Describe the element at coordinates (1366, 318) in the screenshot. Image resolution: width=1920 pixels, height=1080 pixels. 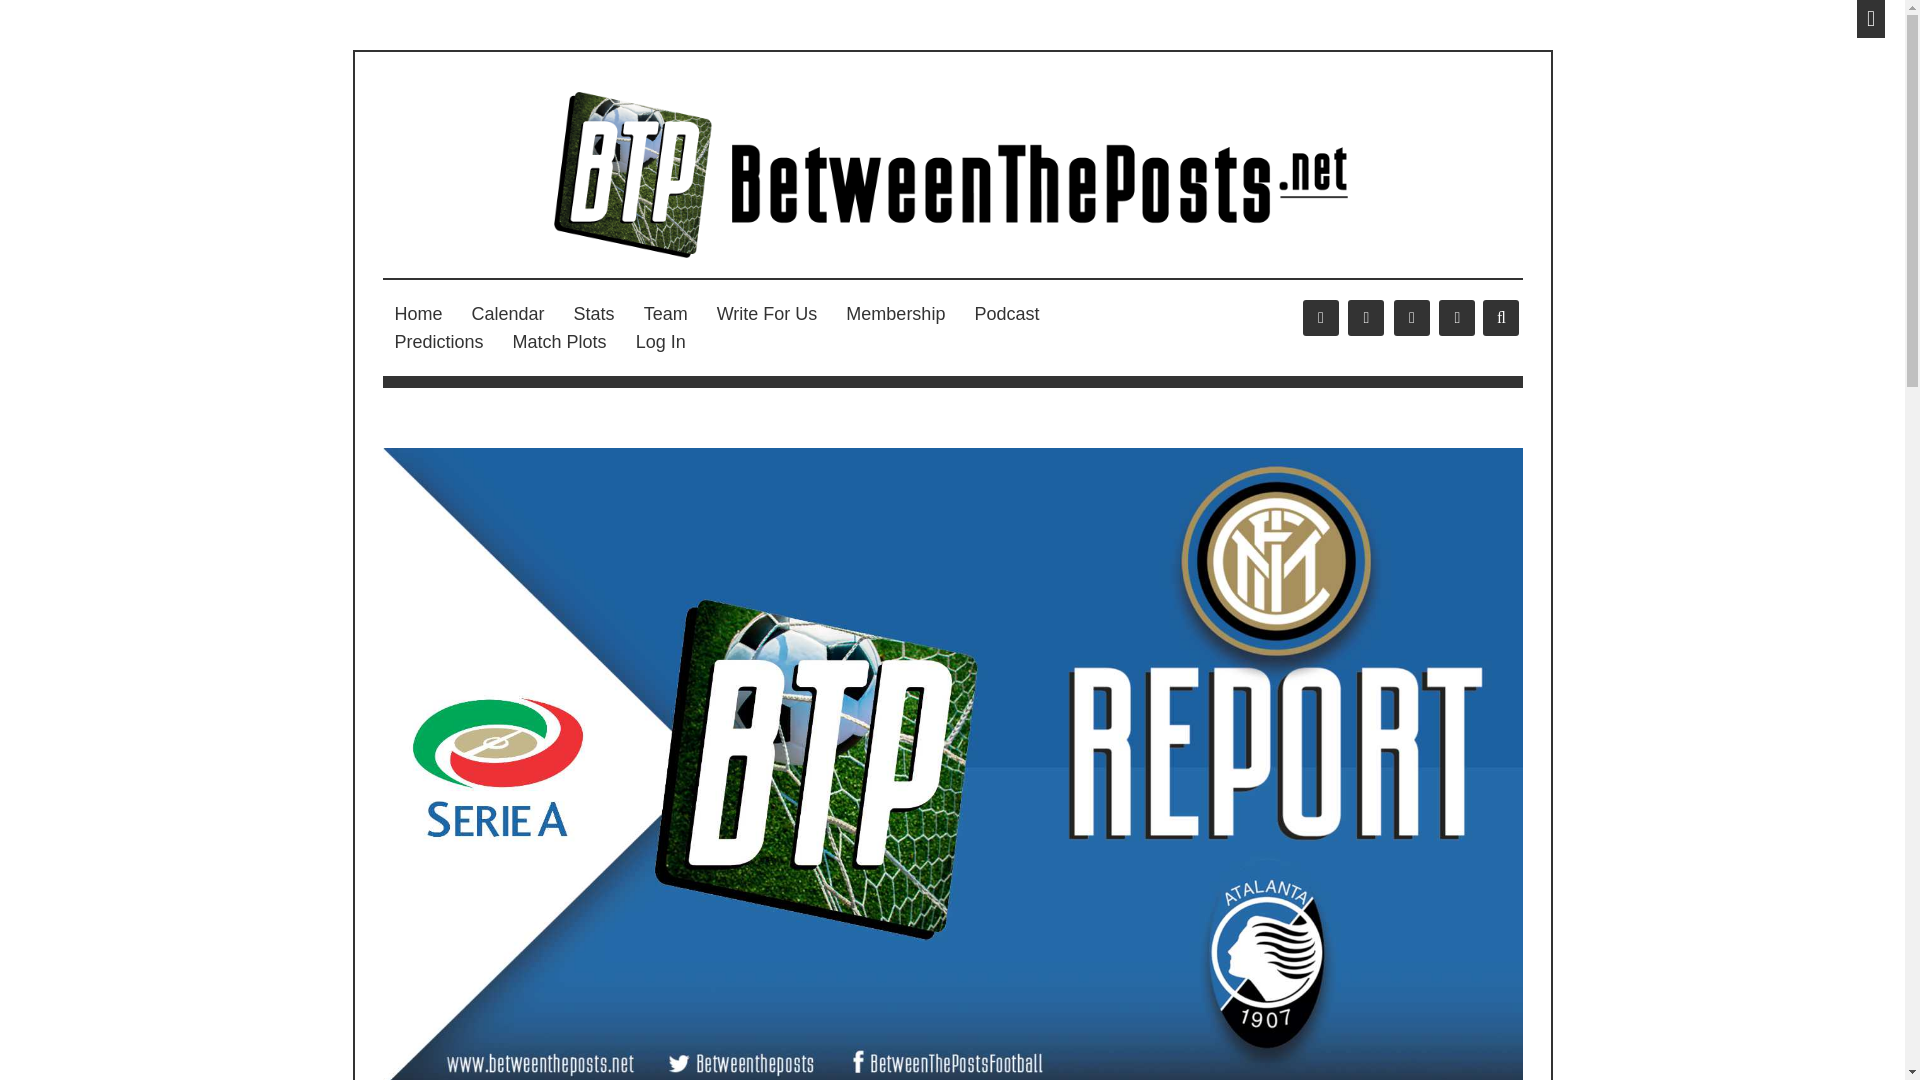
I see `Twitter` at that location.